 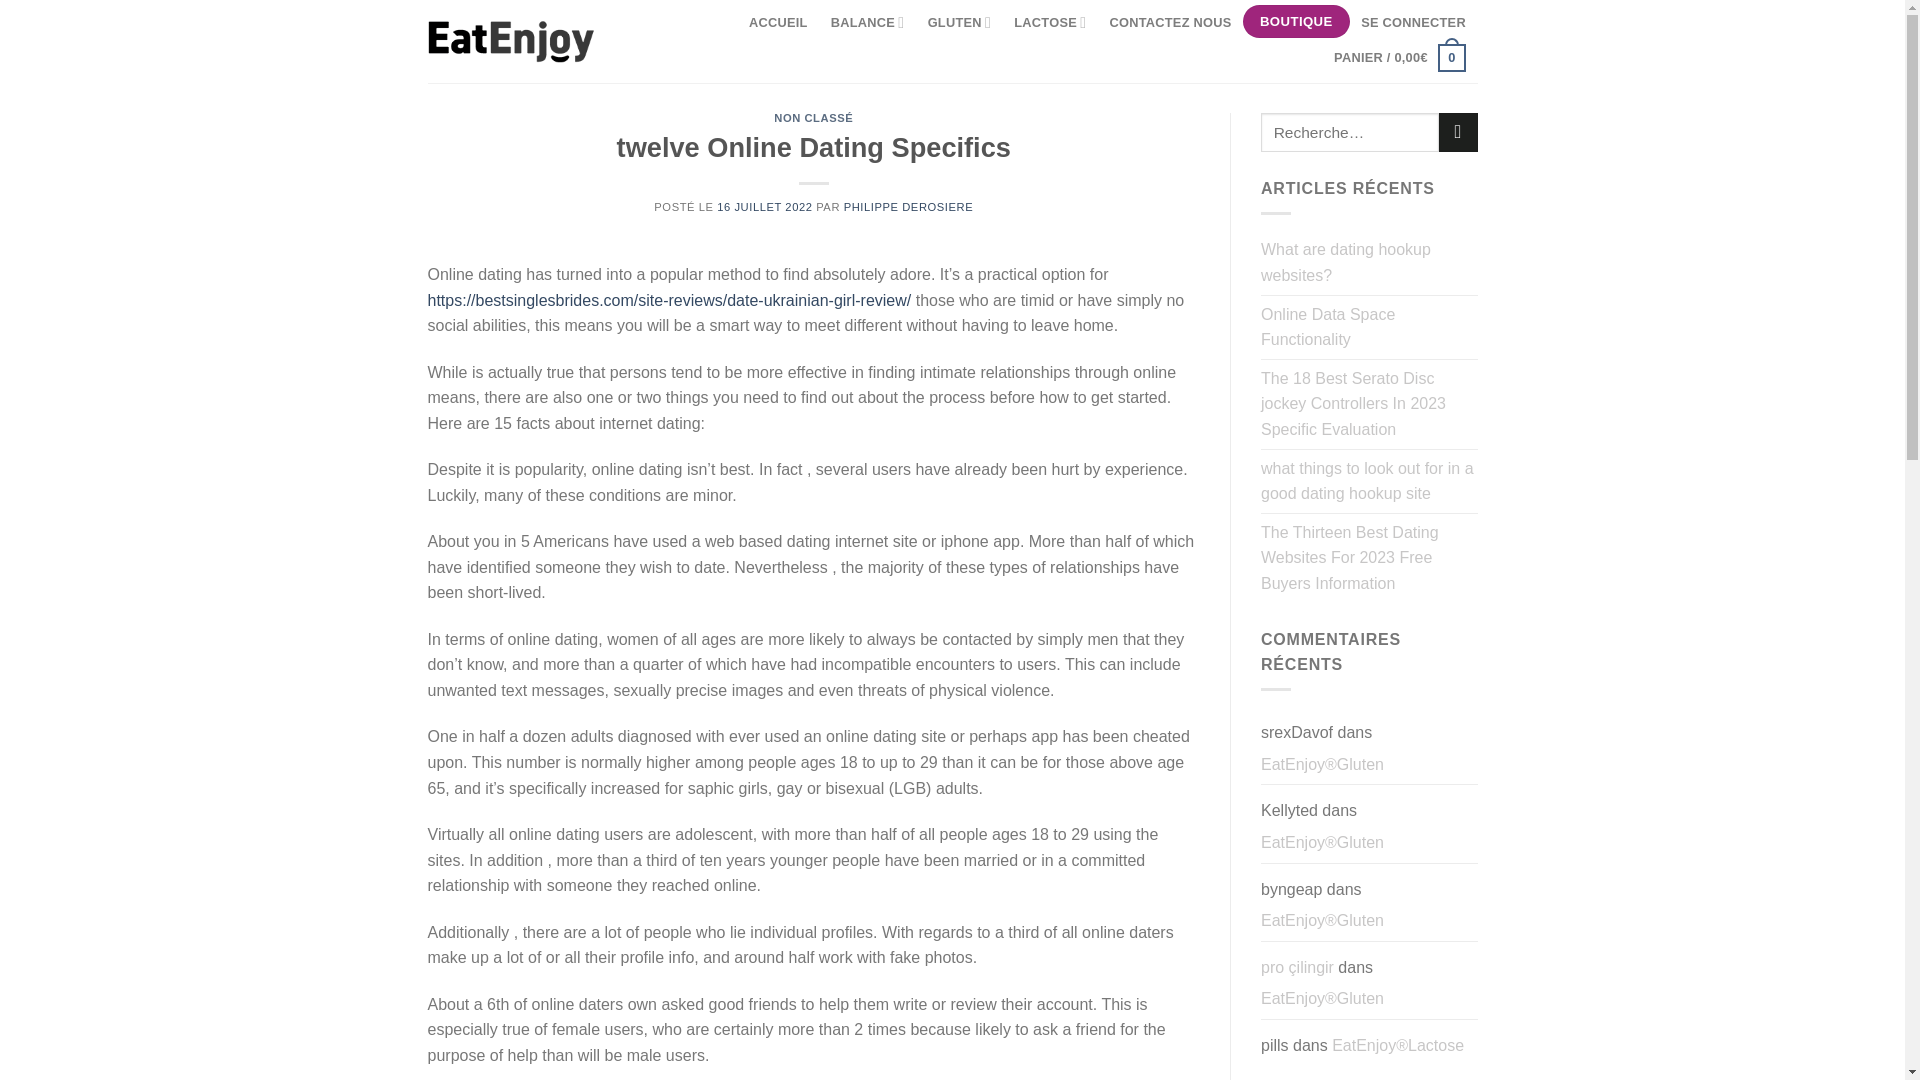 What do you see at coordinates (764, 206) in the screenshot?
I see `16 JUILLET 2022` at bounding box center [764, 206].